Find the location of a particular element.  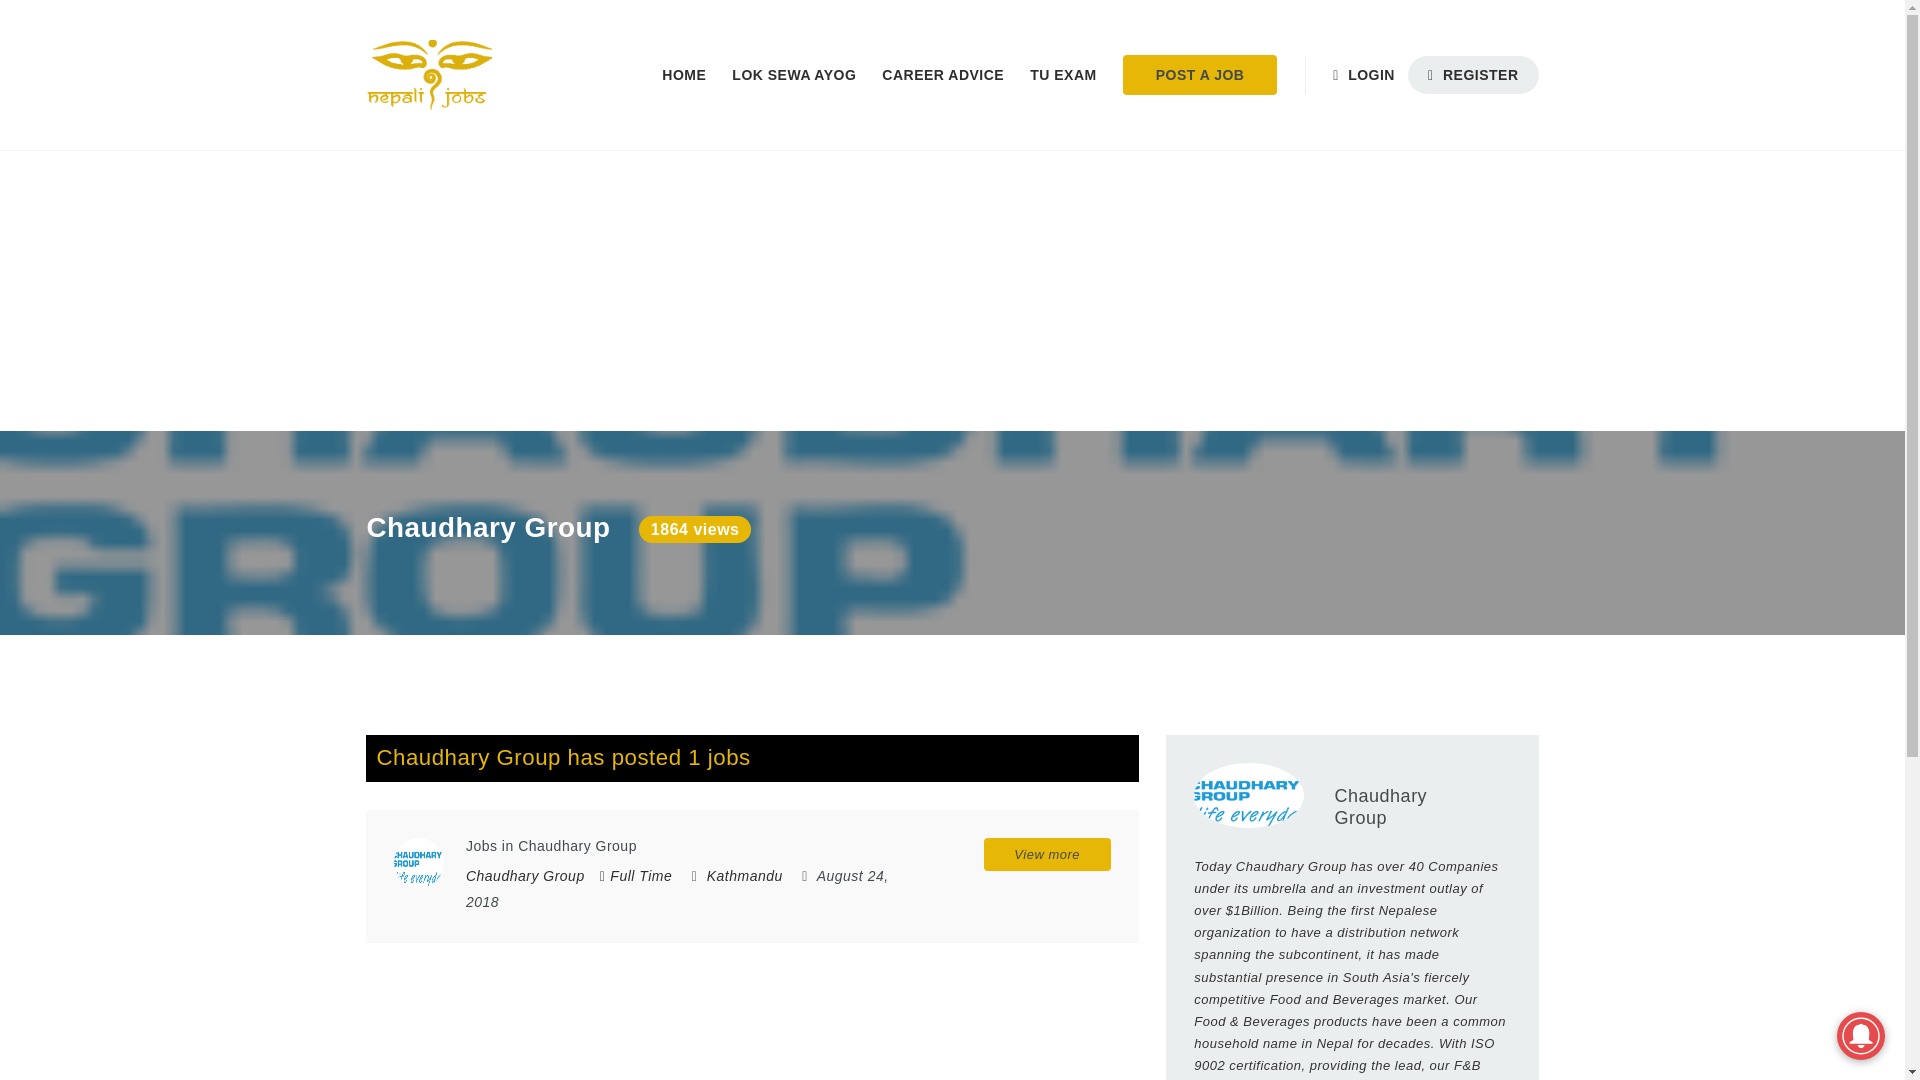

HOME is located at coordinates (683, 75).